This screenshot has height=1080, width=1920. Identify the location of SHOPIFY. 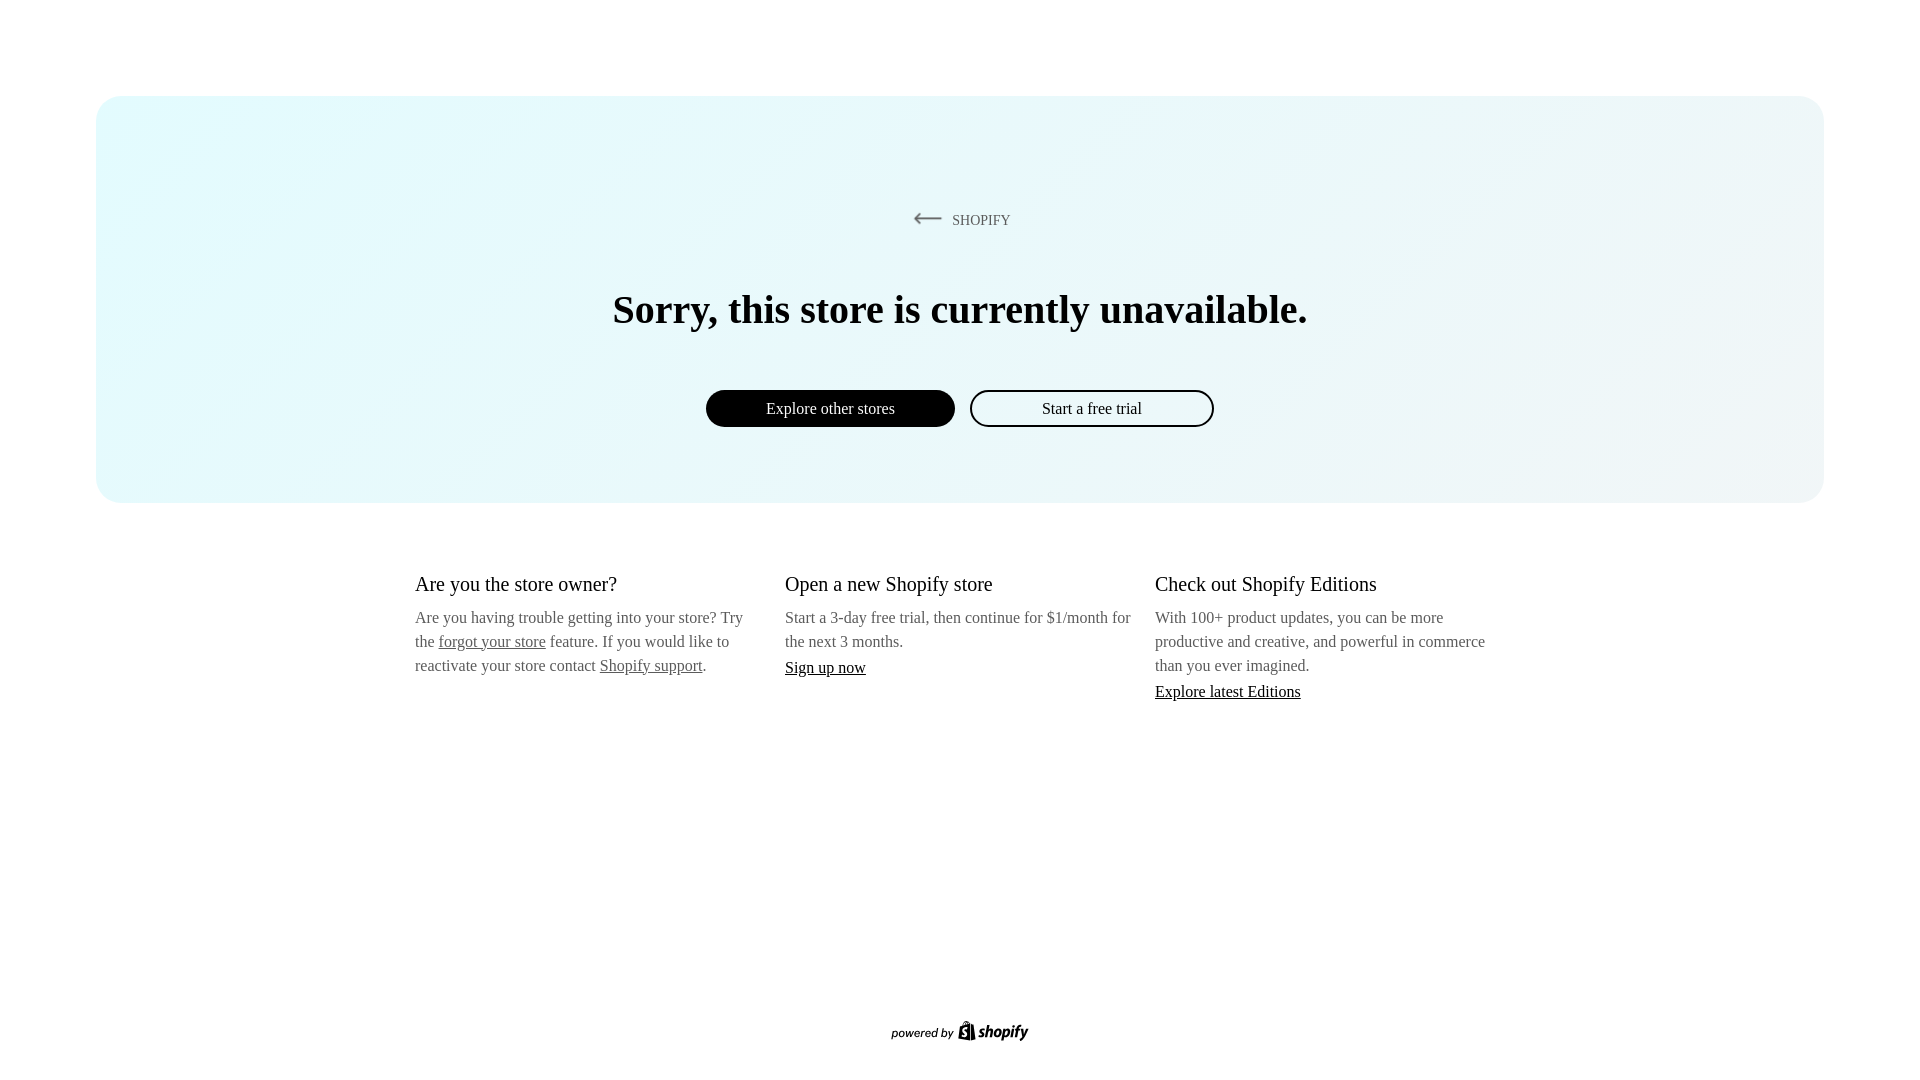
(958, 219).